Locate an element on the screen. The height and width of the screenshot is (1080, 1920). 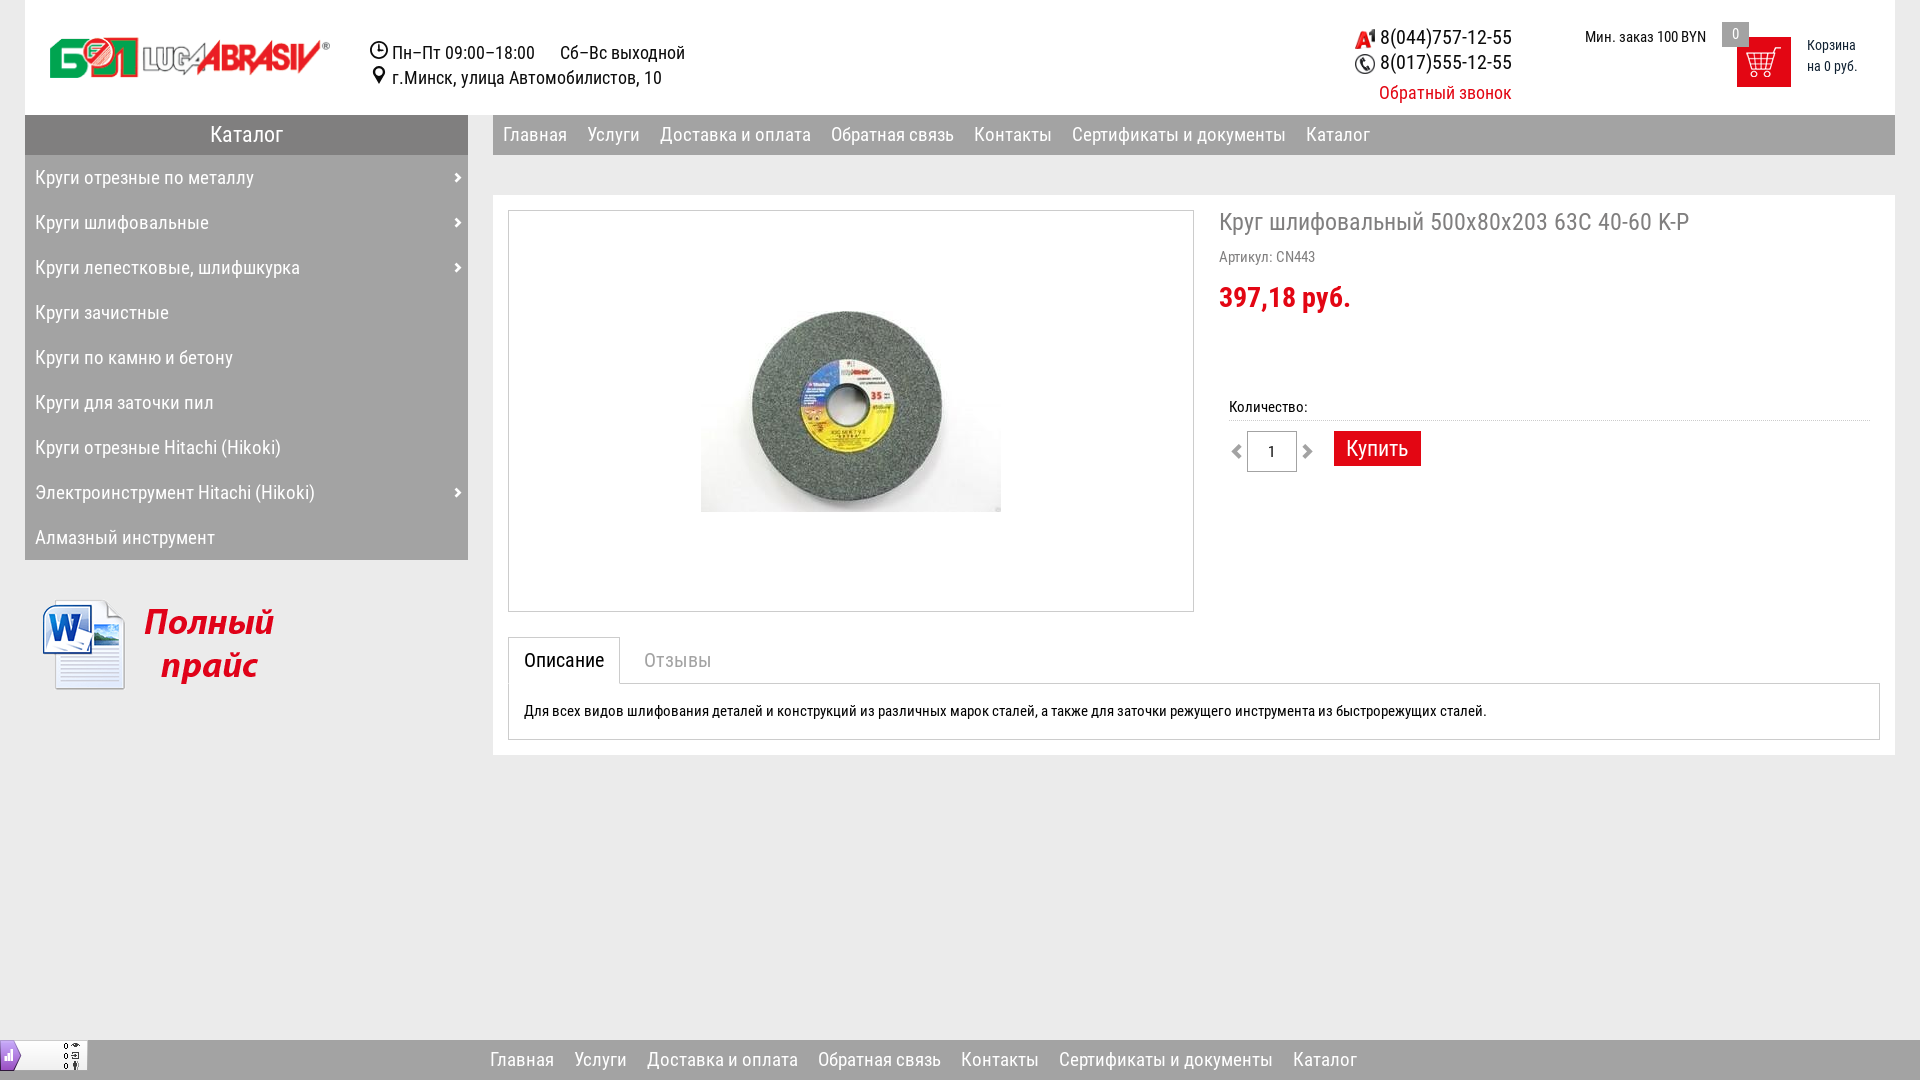
8(044)757-12-55 is located at coordinates (1434, 37).